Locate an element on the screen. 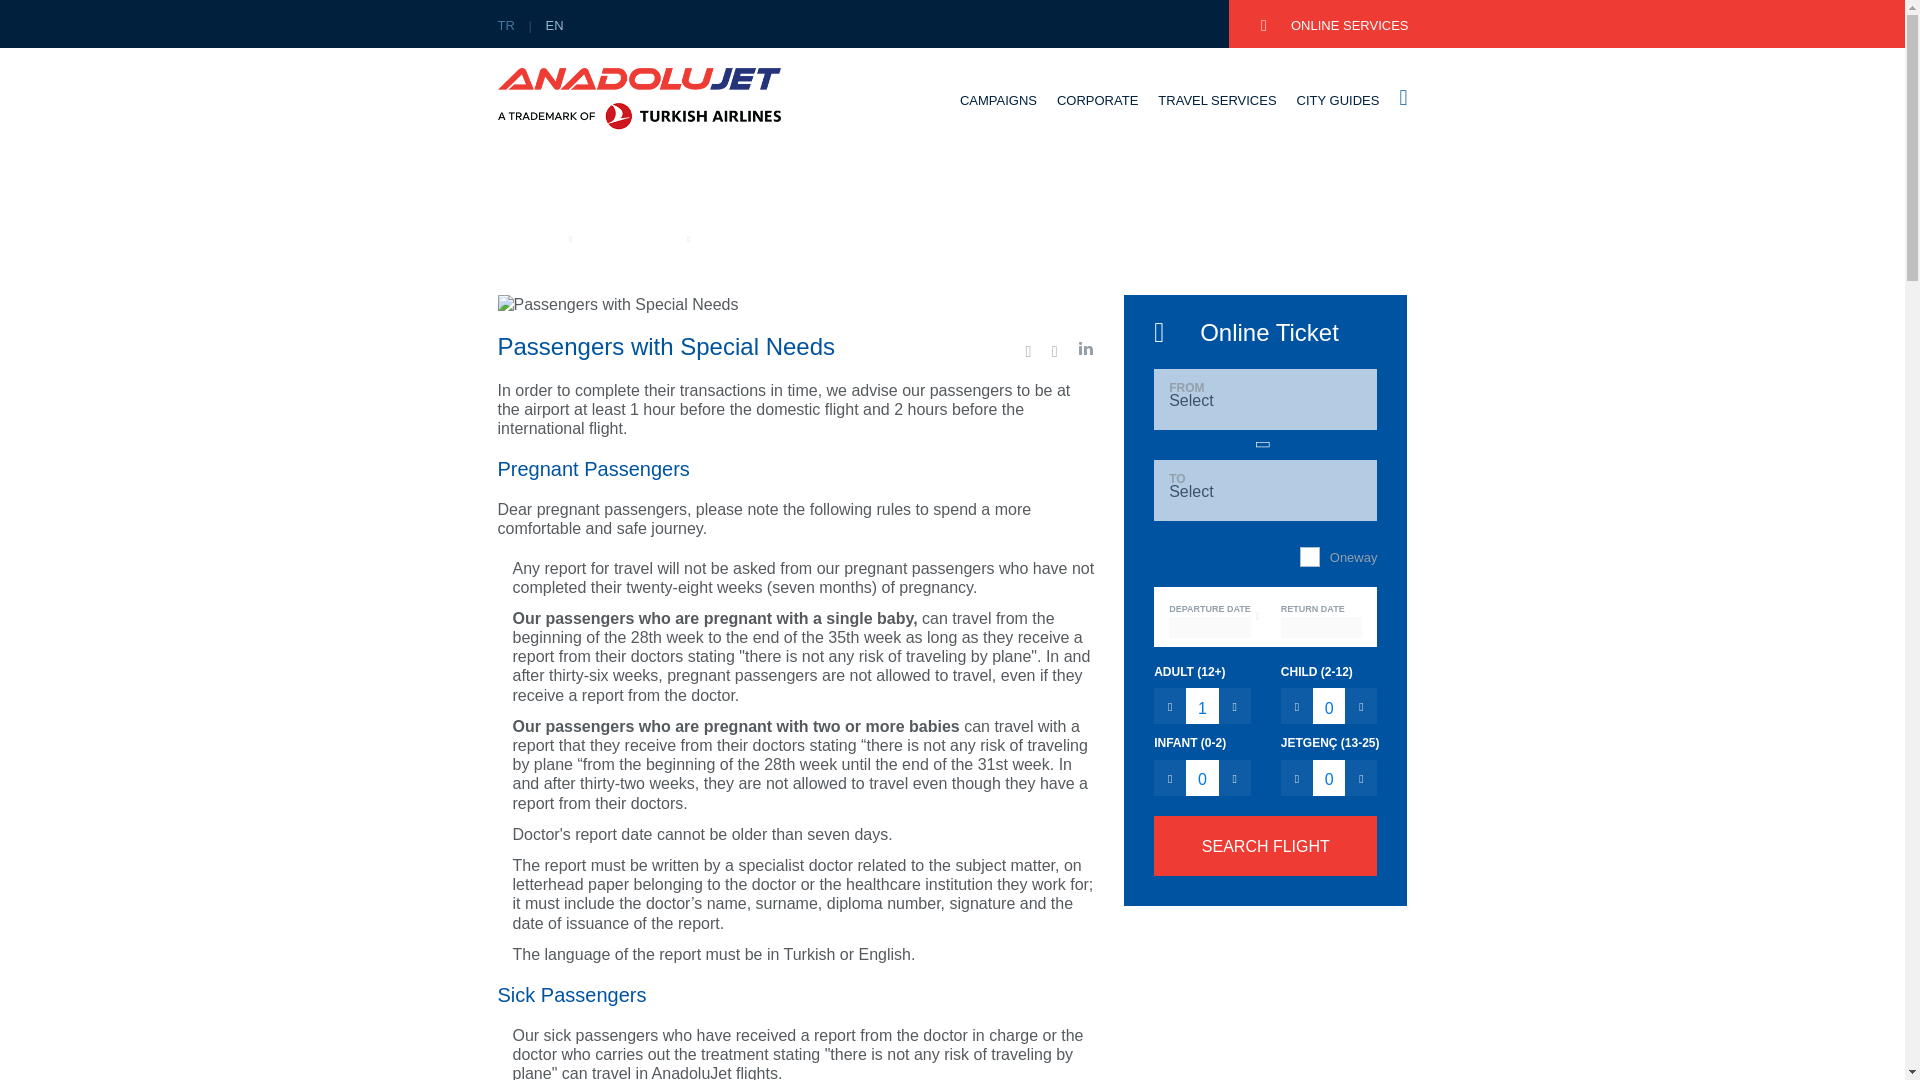  0 is located at coordinates (1202, 778).